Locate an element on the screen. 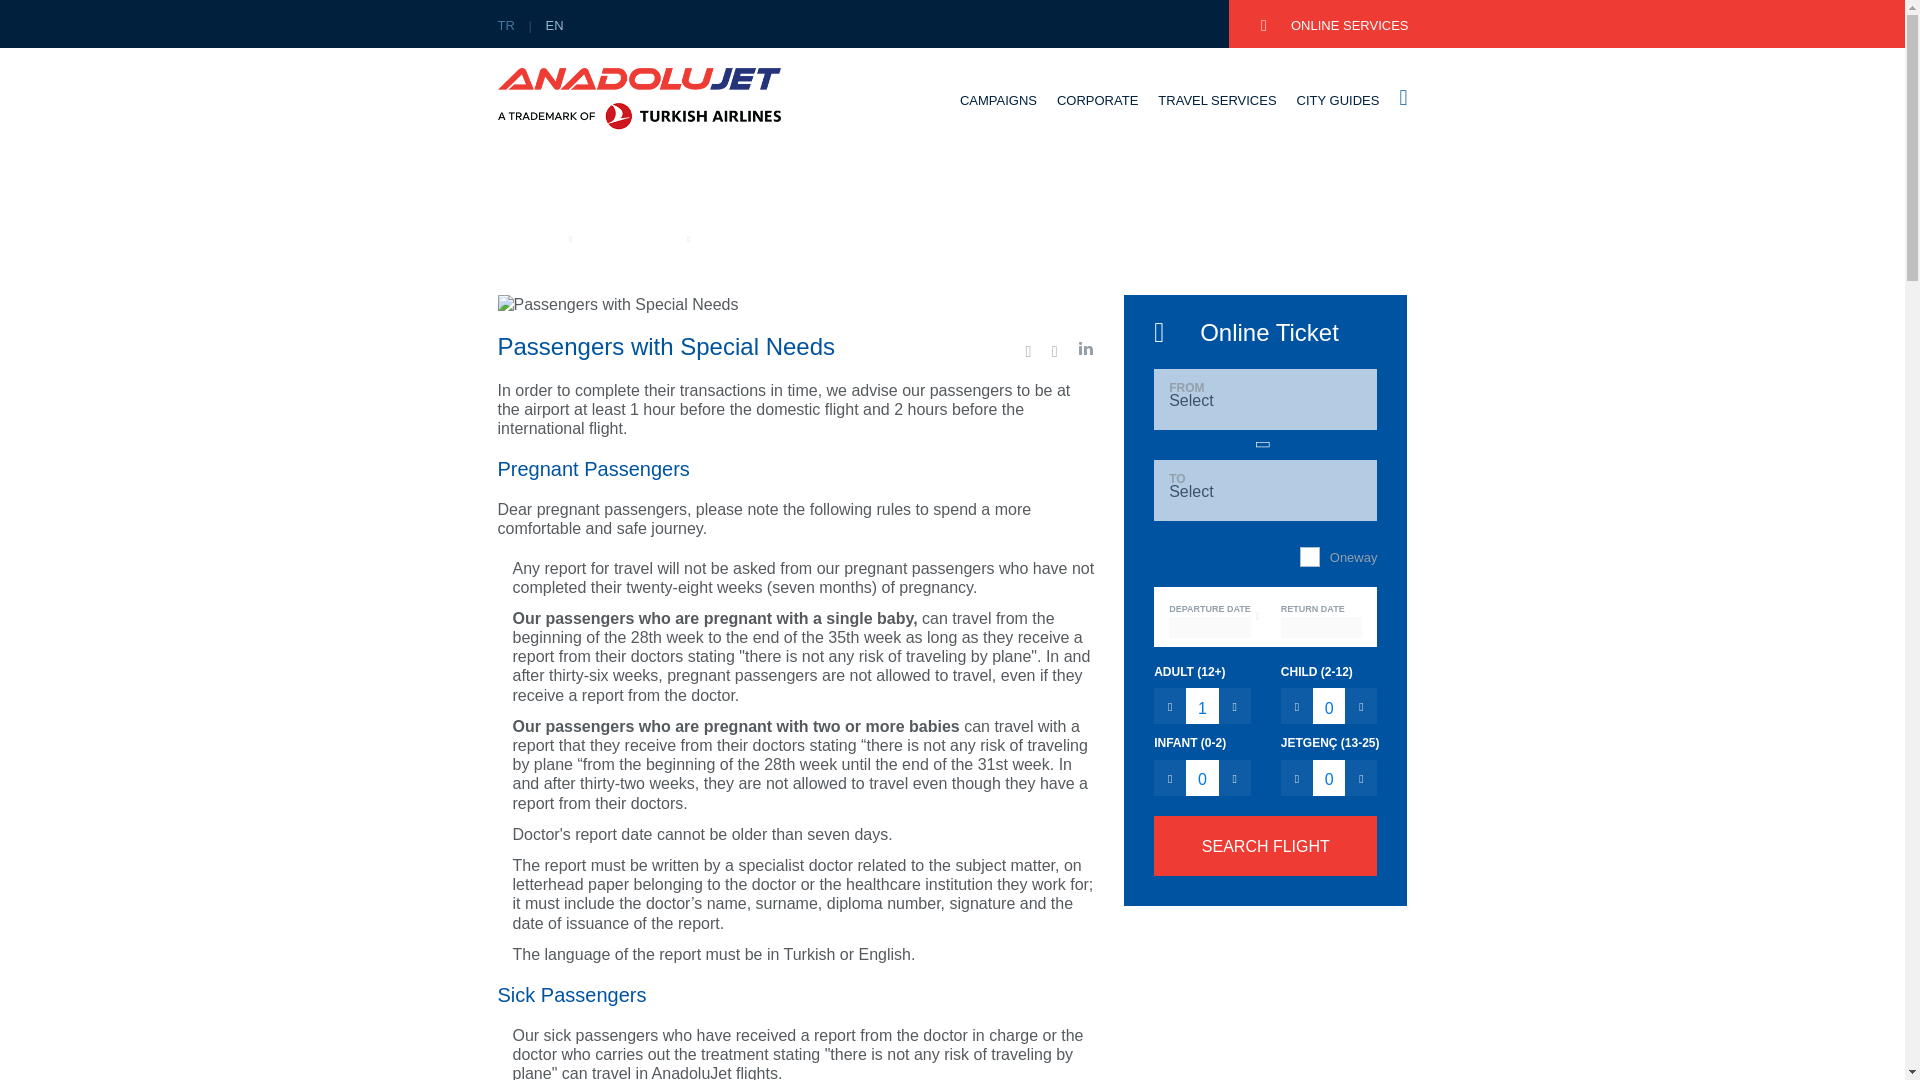  0 is located at coordinates (1202, 778).